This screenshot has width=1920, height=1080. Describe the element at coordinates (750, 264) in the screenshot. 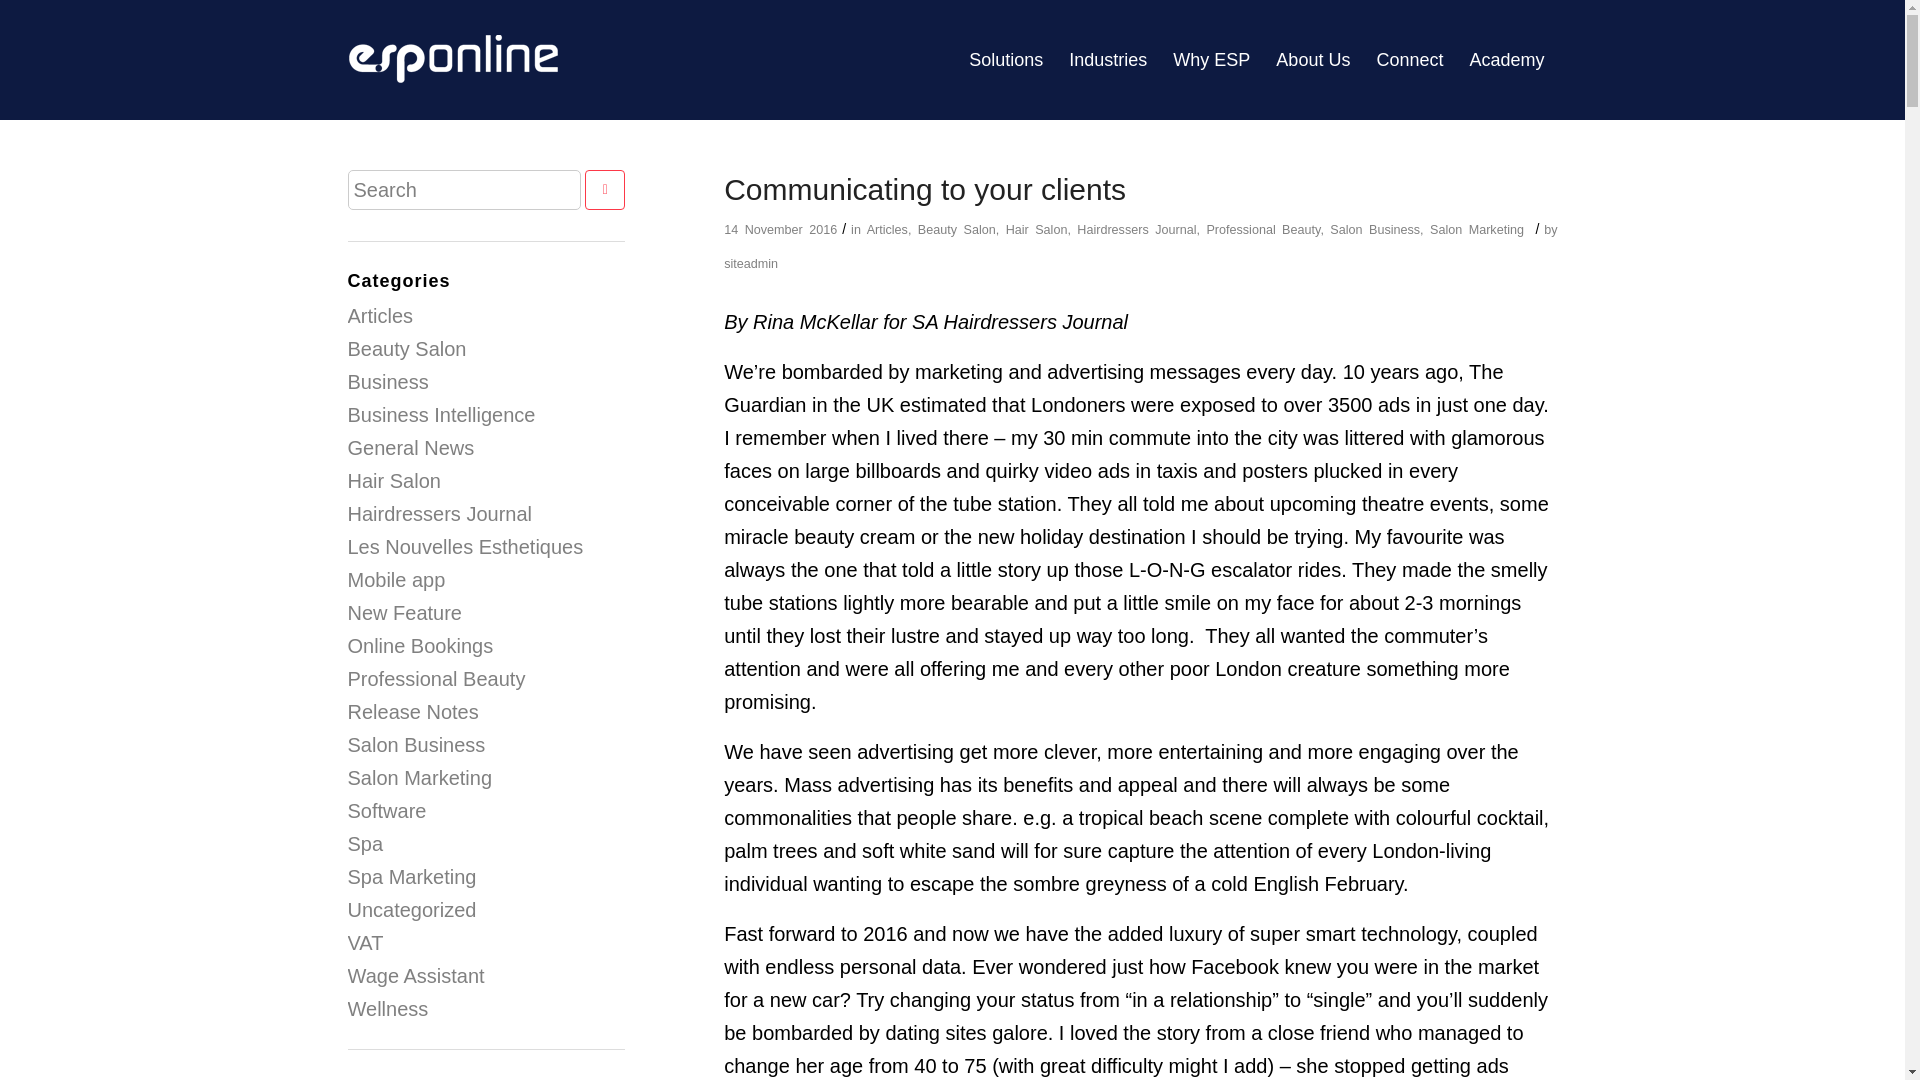

I see `siteadmin` at that location.